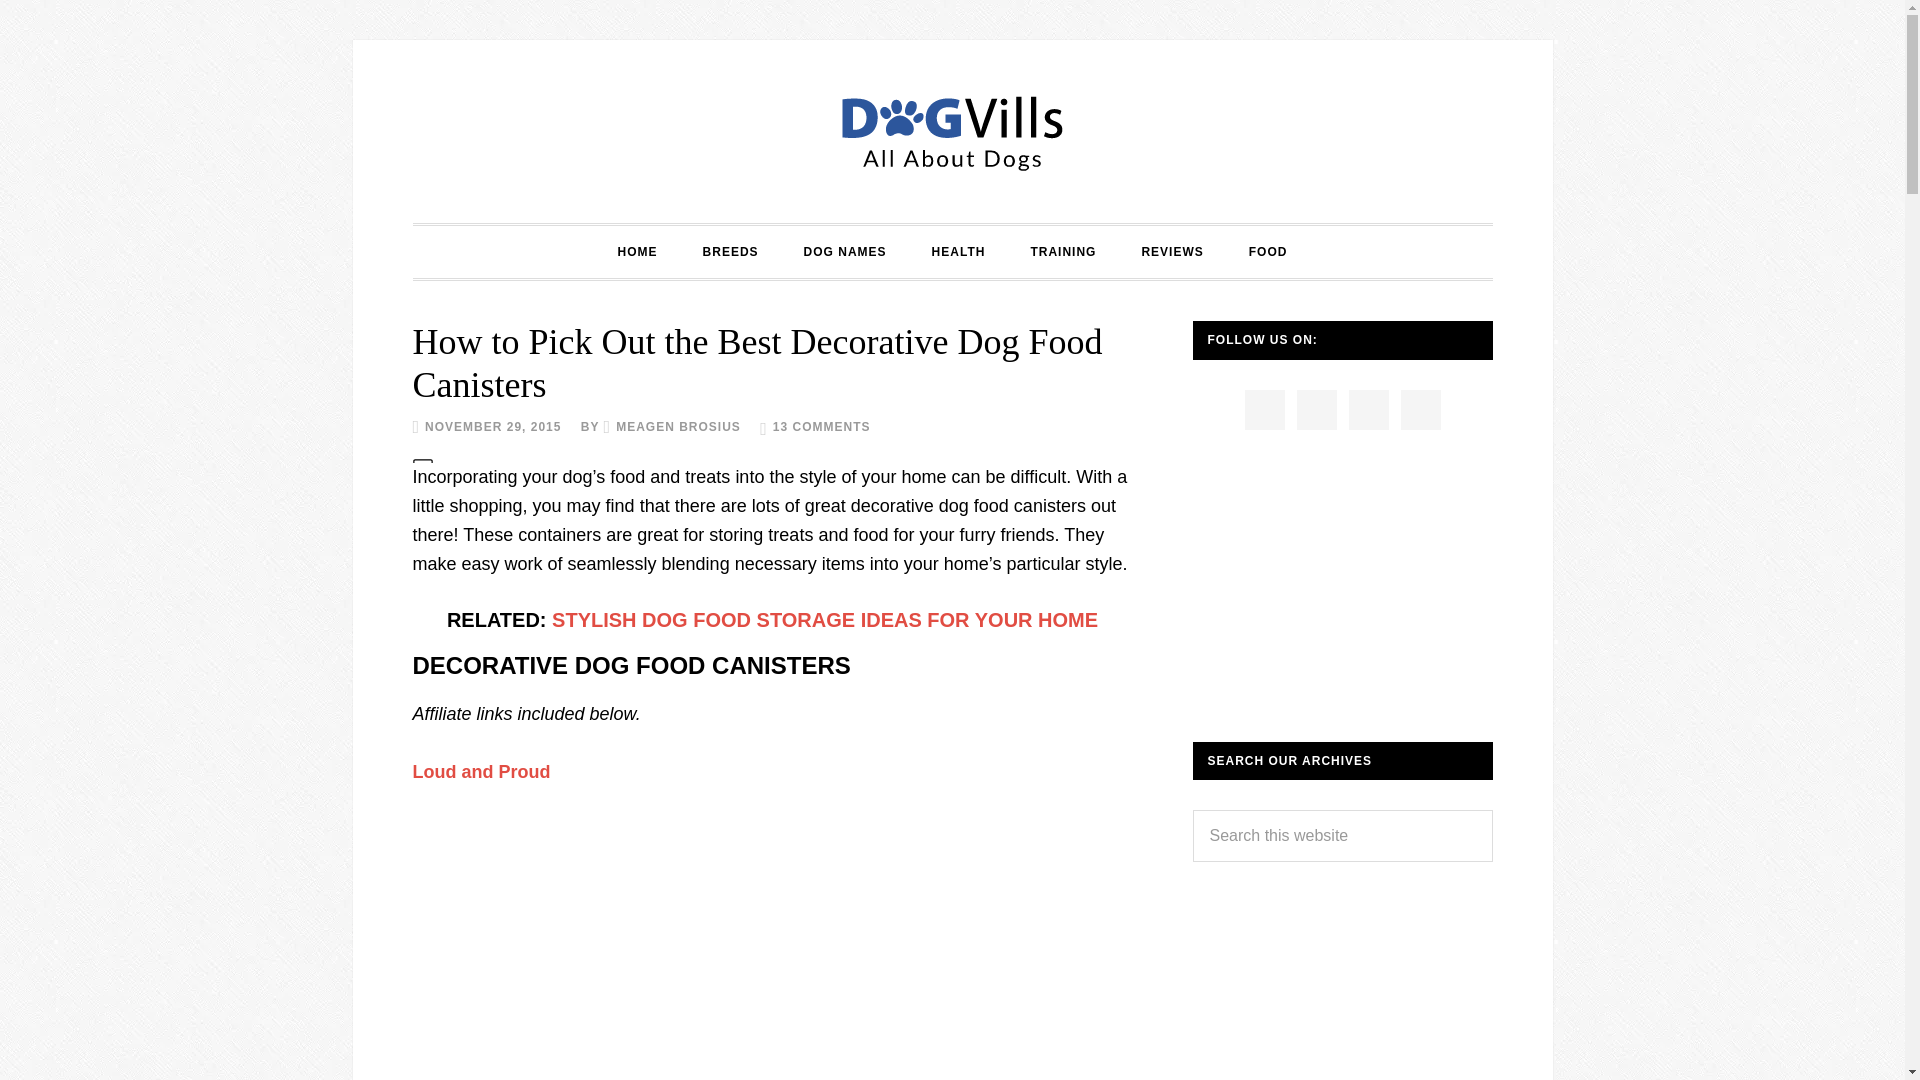 The width and height of the screenshot is (1920, 1080). Describe the element at coordinates (1172, 251) in the screenshot. I see `REVIEWS` at that location.